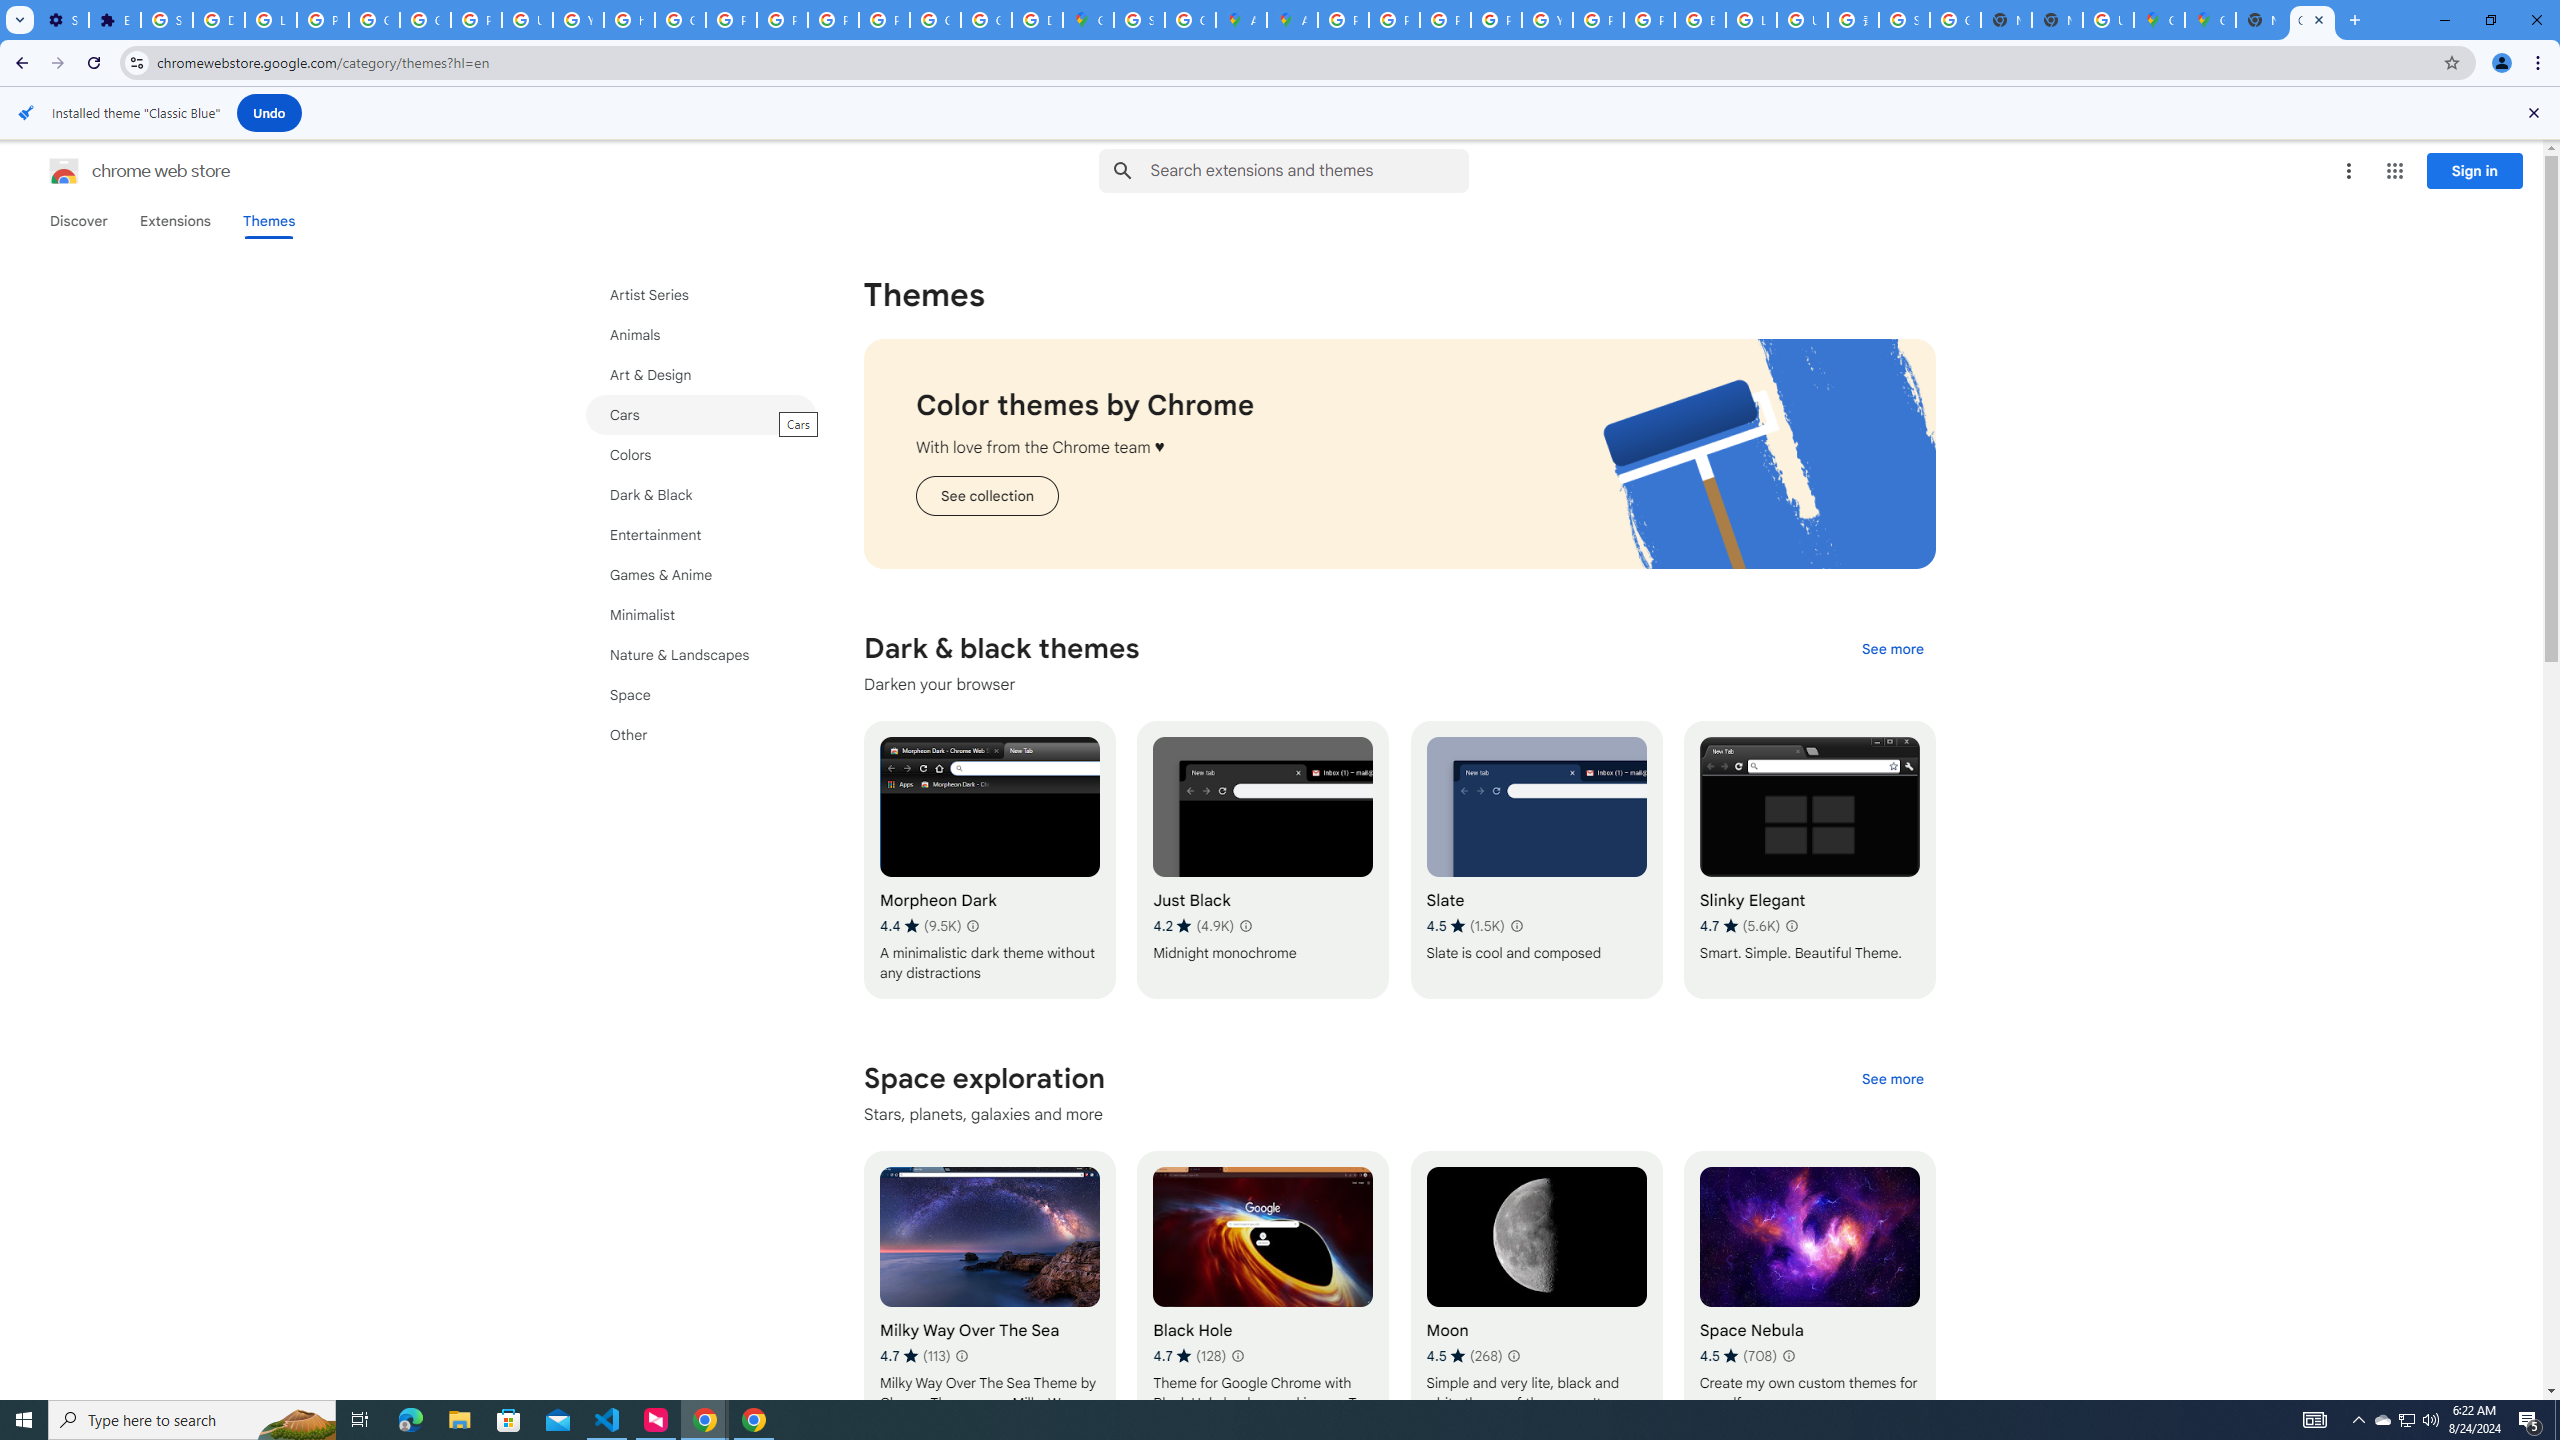 The width and height of the screenshot is (2560, 1440). Describe the element at coordinates (2158, 20) in the screenshot. I see `Google Maps` at that location.